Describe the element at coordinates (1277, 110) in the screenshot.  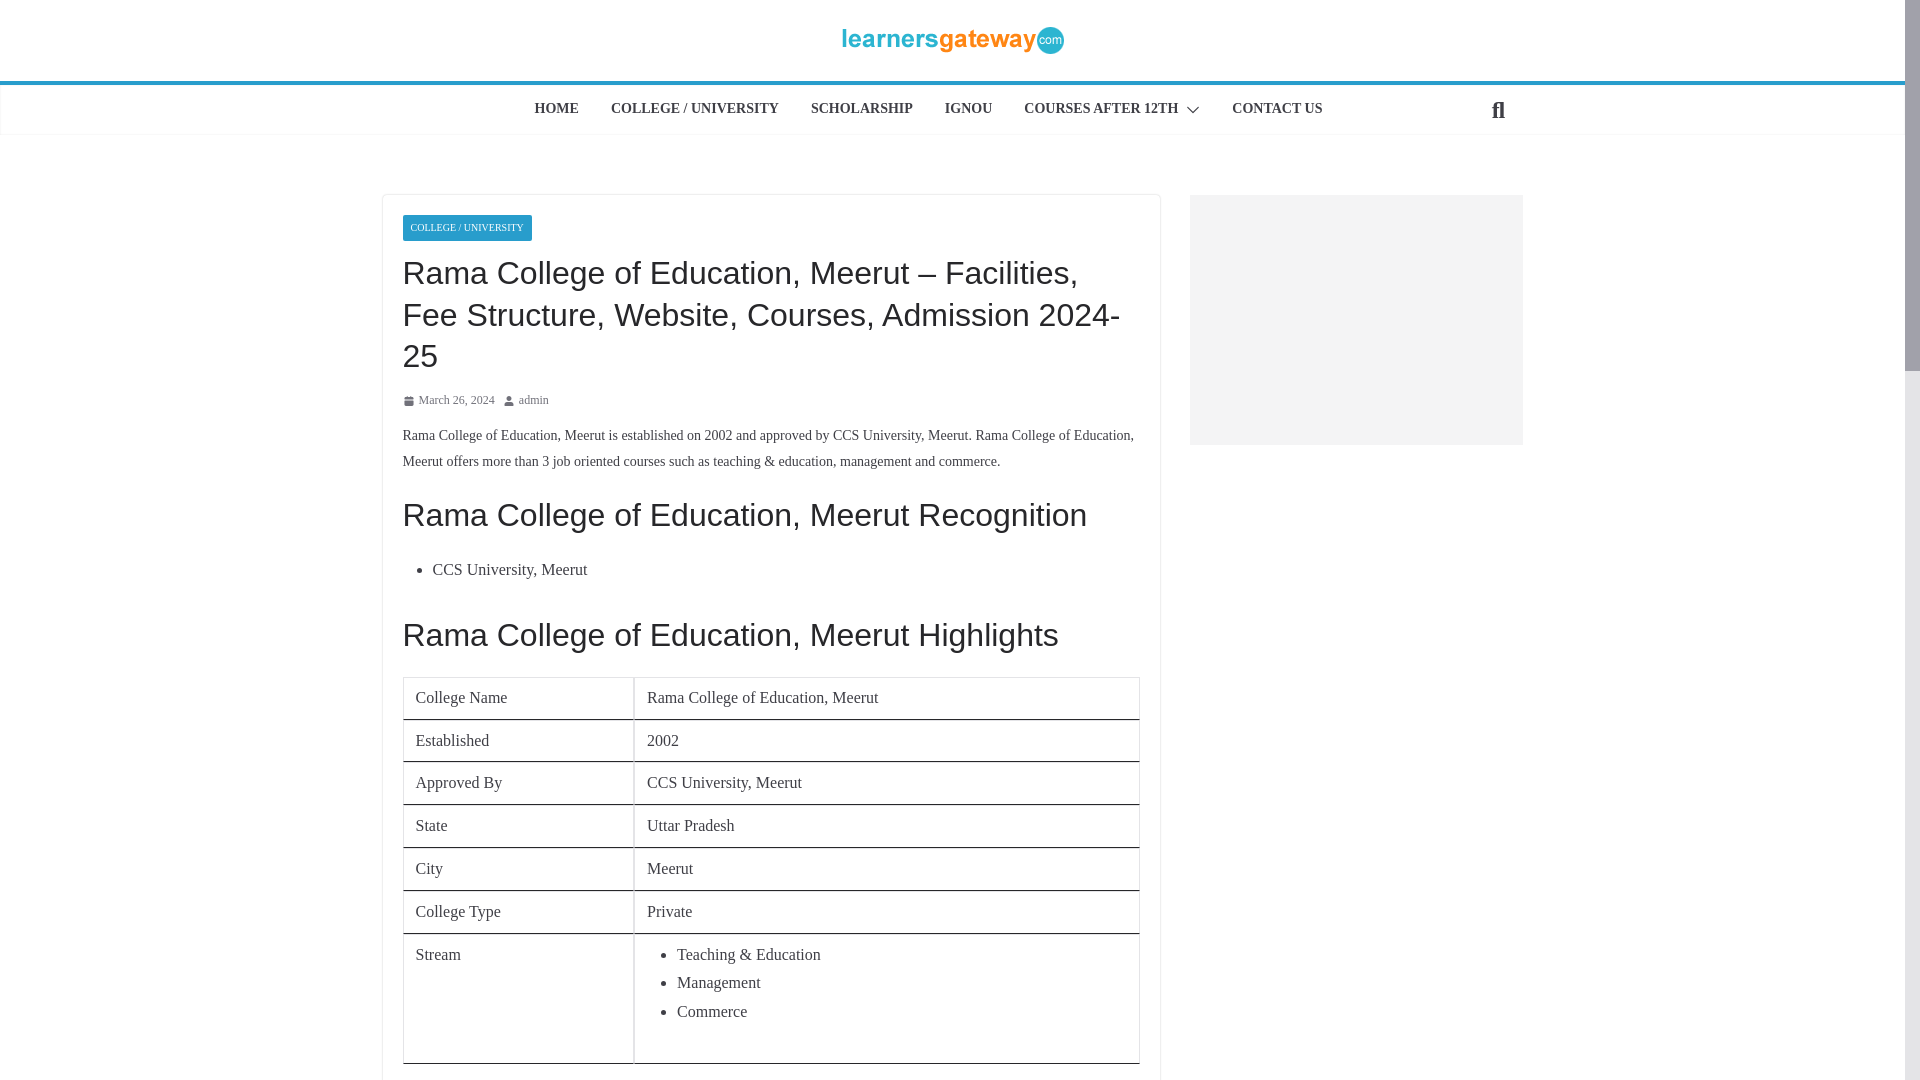
I see `CONTACT US` at that location.